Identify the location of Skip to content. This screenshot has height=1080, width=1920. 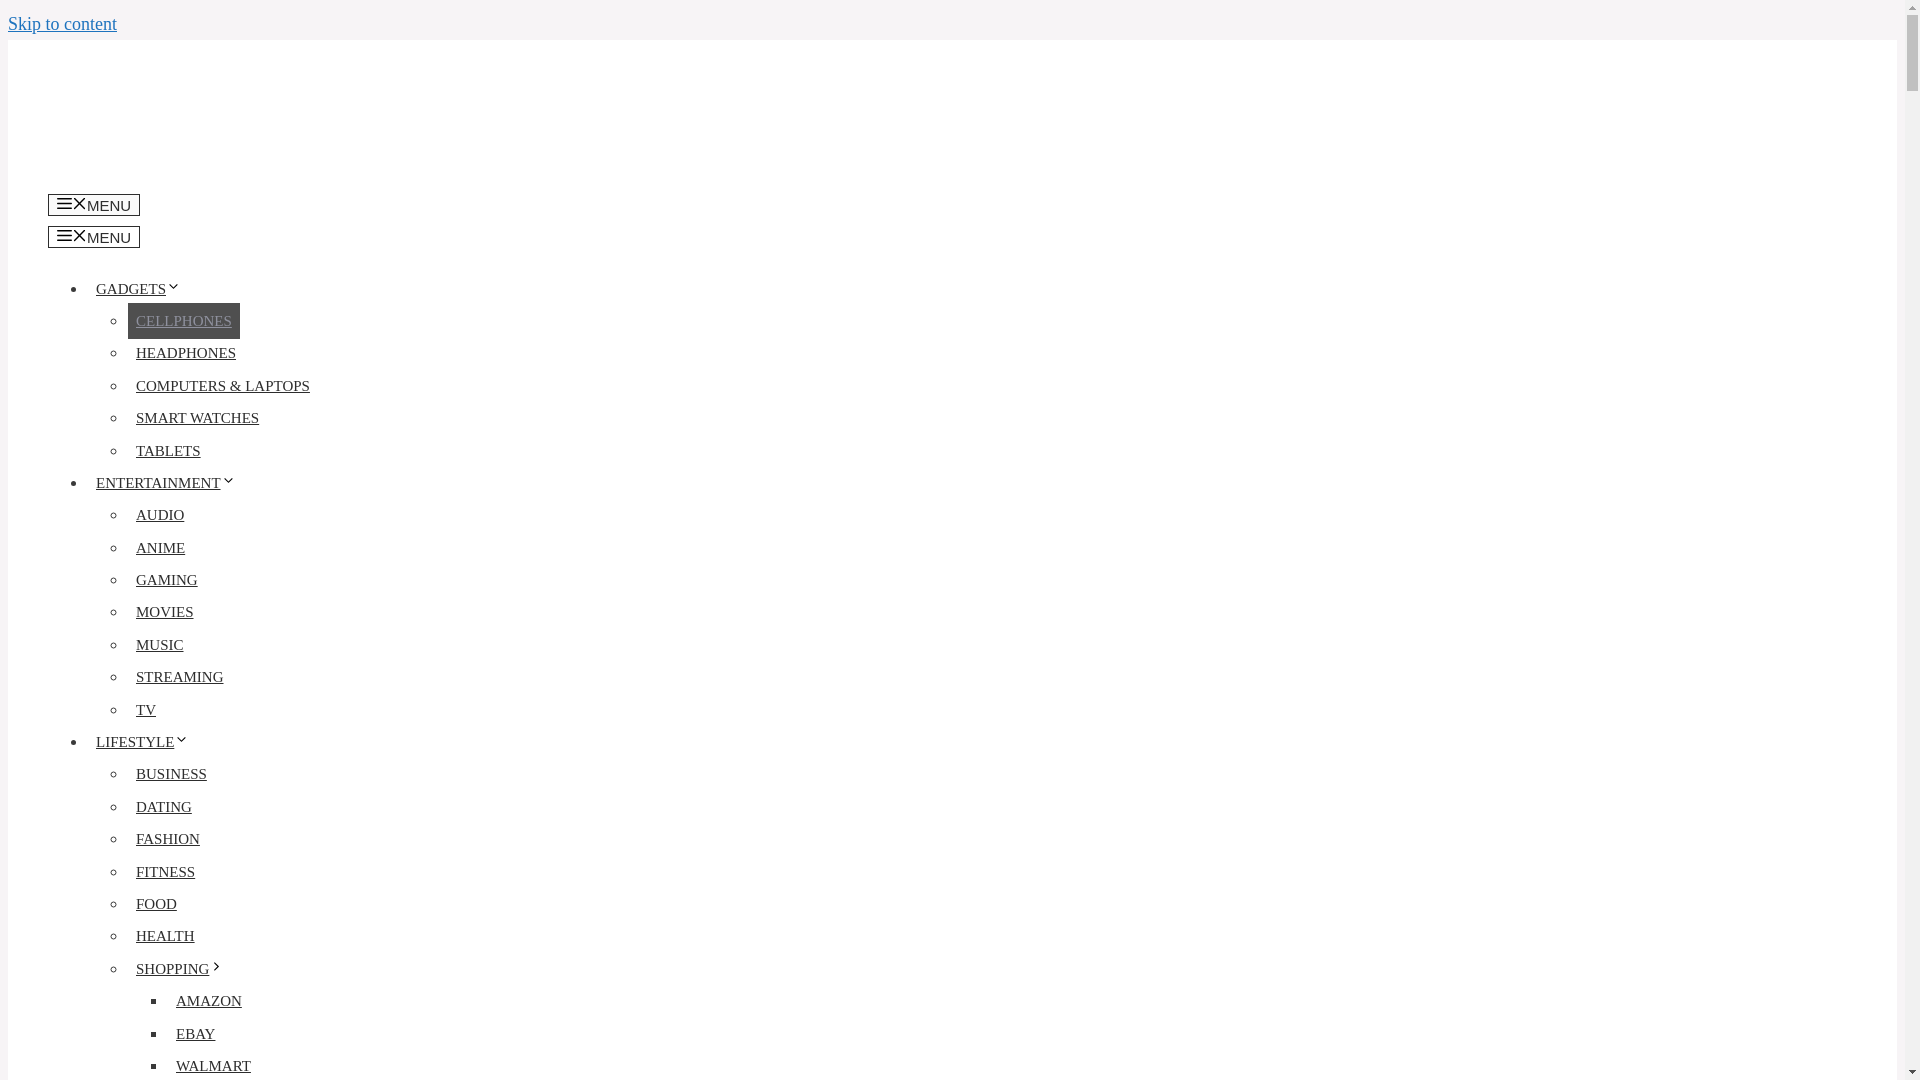
(62, 24).